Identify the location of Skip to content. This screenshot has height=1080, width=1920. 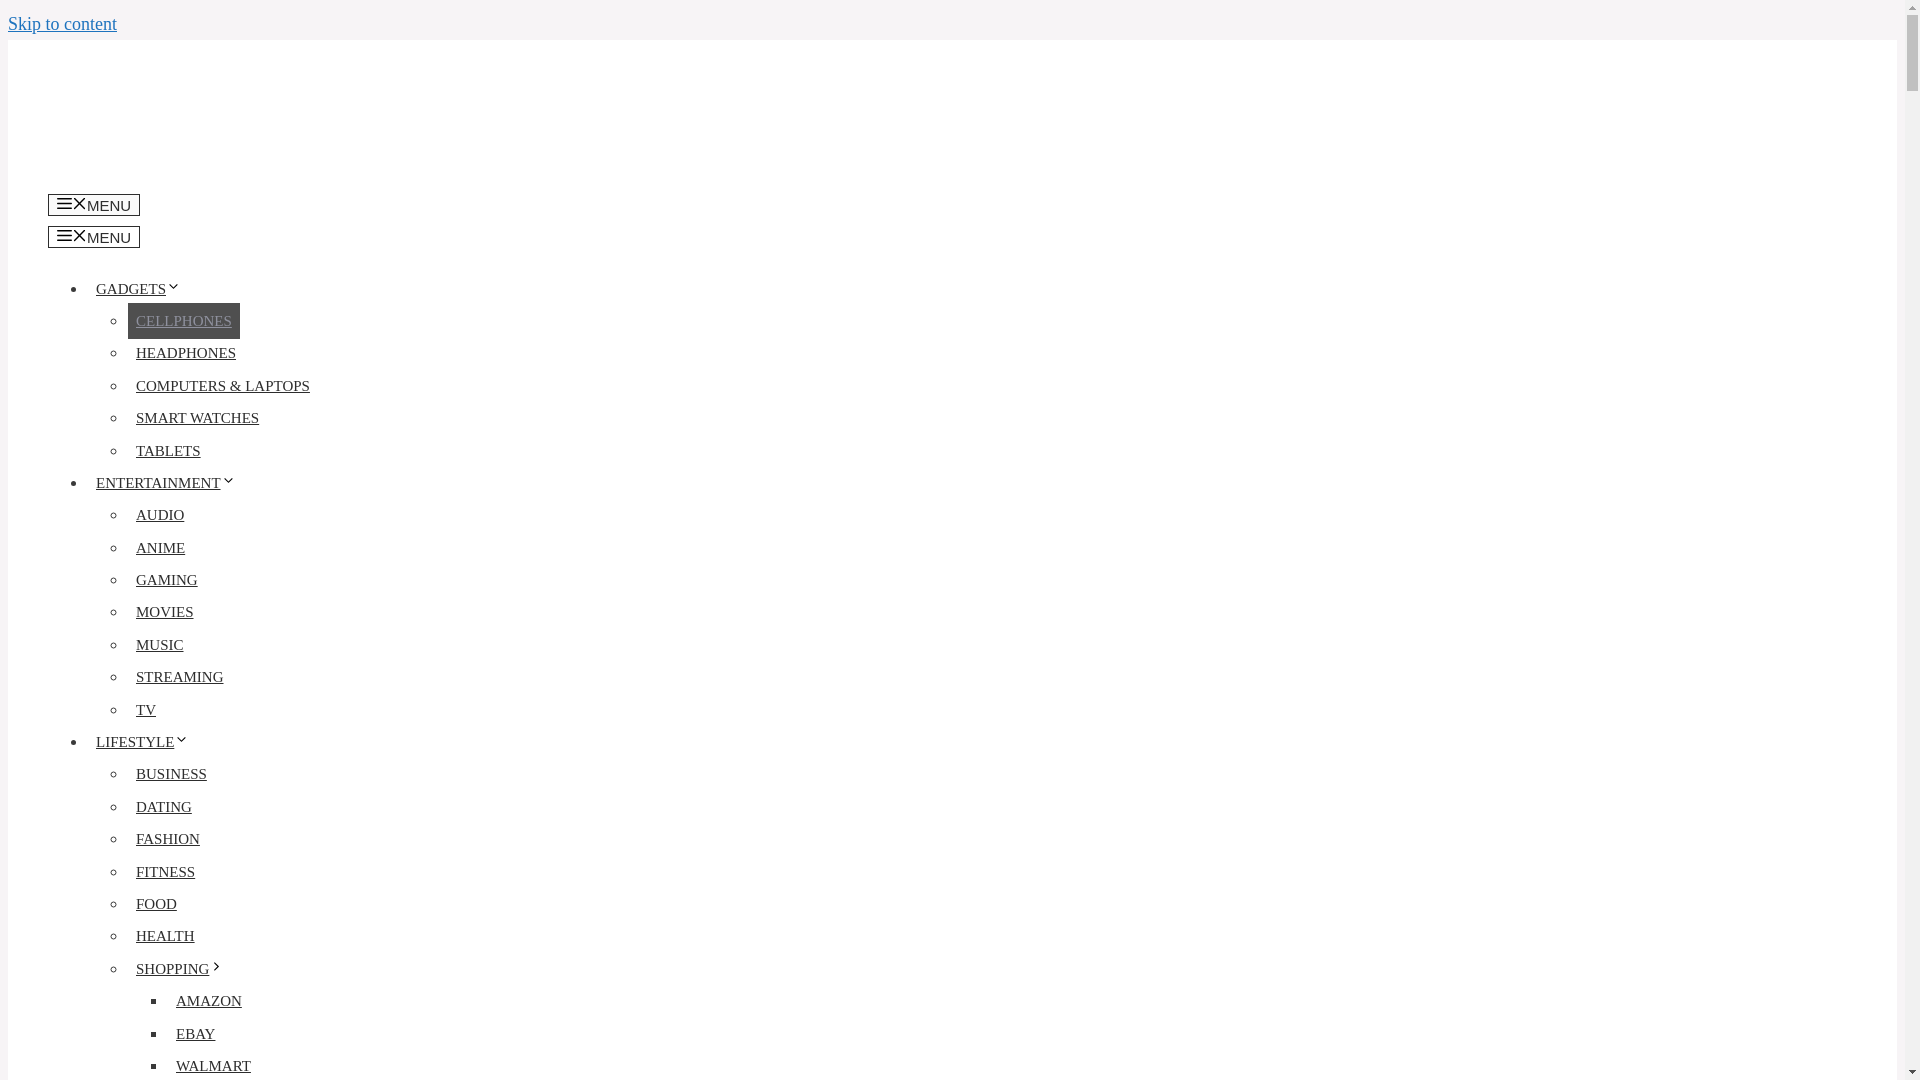
(62, 24).